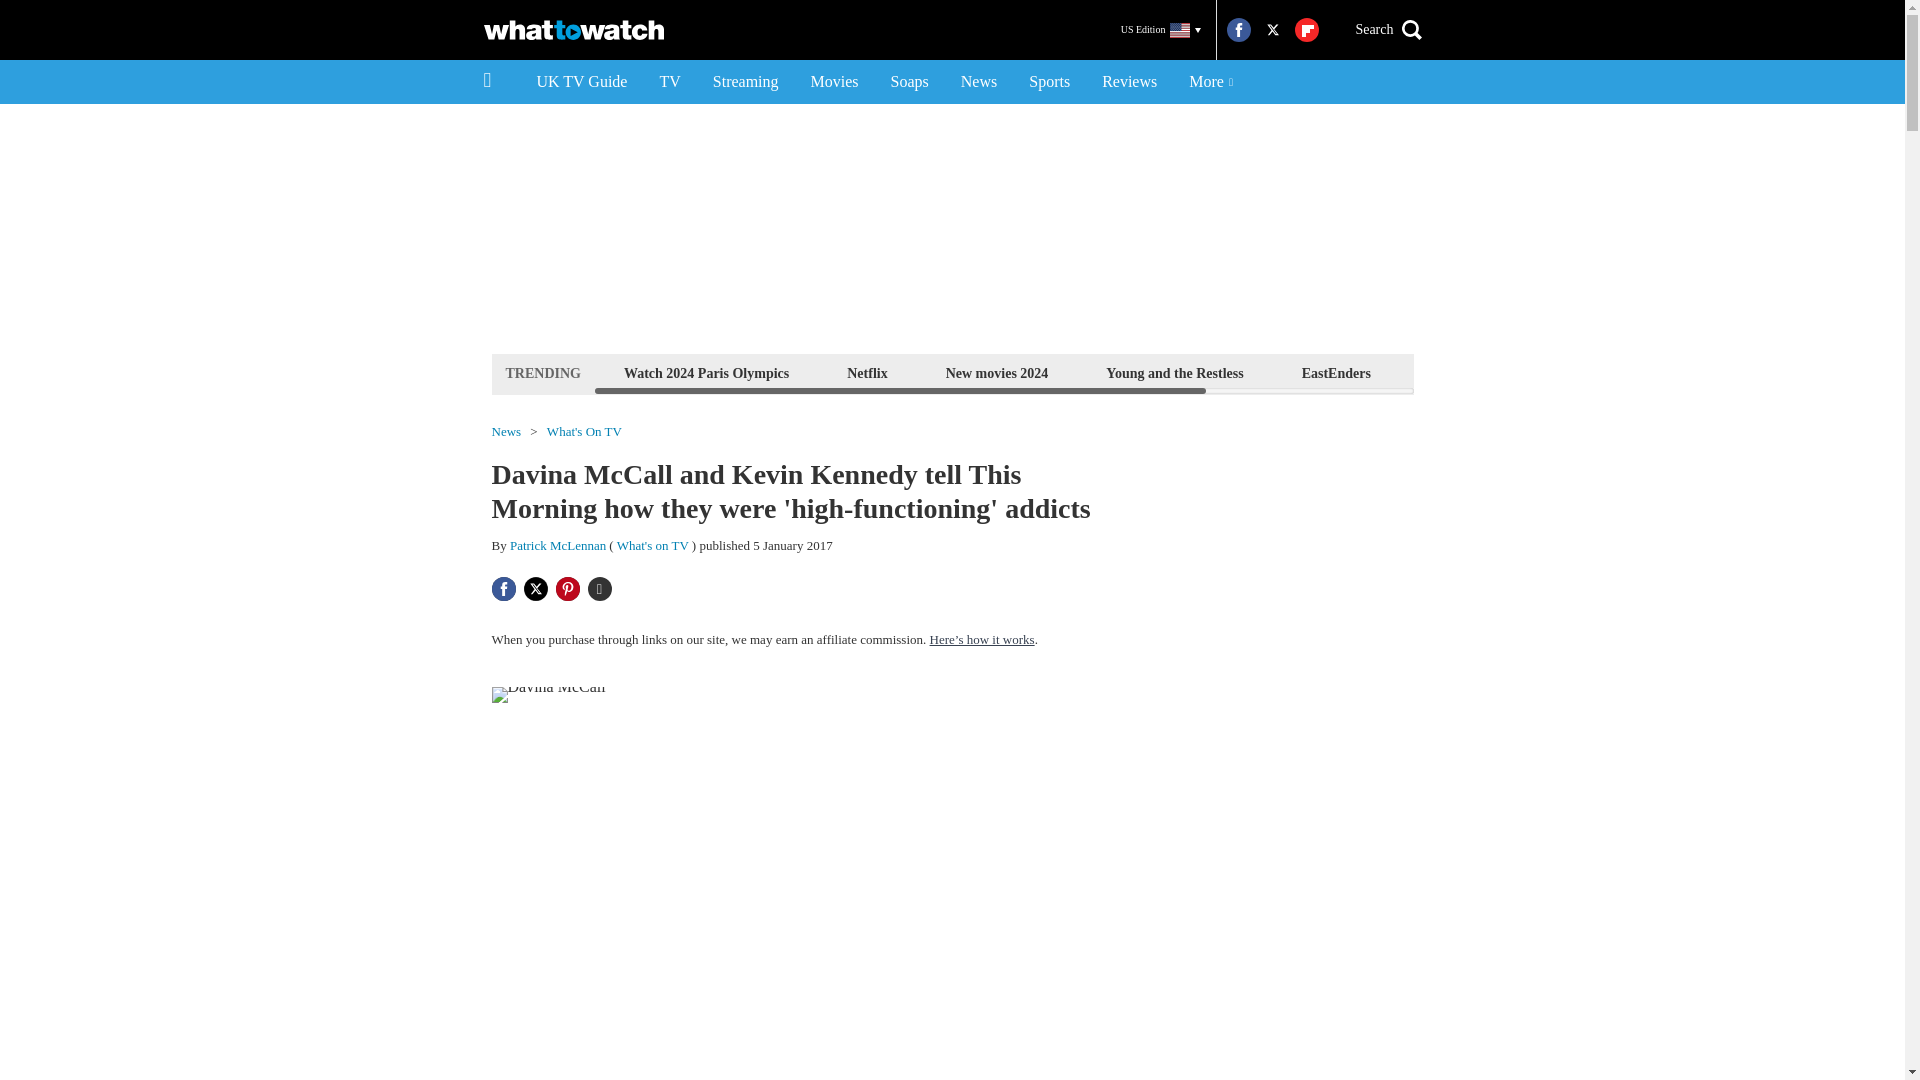  I want to click on Streaming, so click(745, 82).